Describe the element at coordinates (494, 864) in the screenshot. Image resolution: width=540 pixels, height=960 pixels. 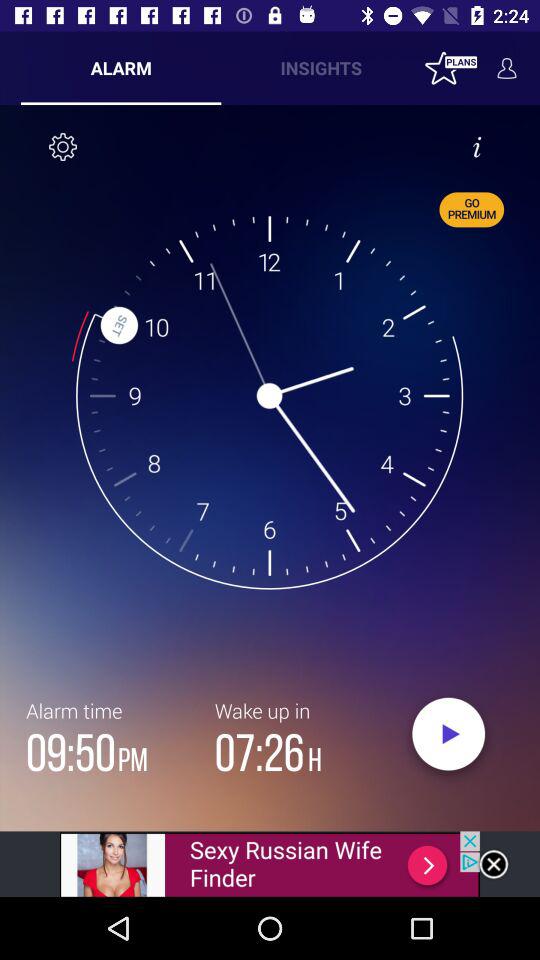
I see `go to colse` at that location.